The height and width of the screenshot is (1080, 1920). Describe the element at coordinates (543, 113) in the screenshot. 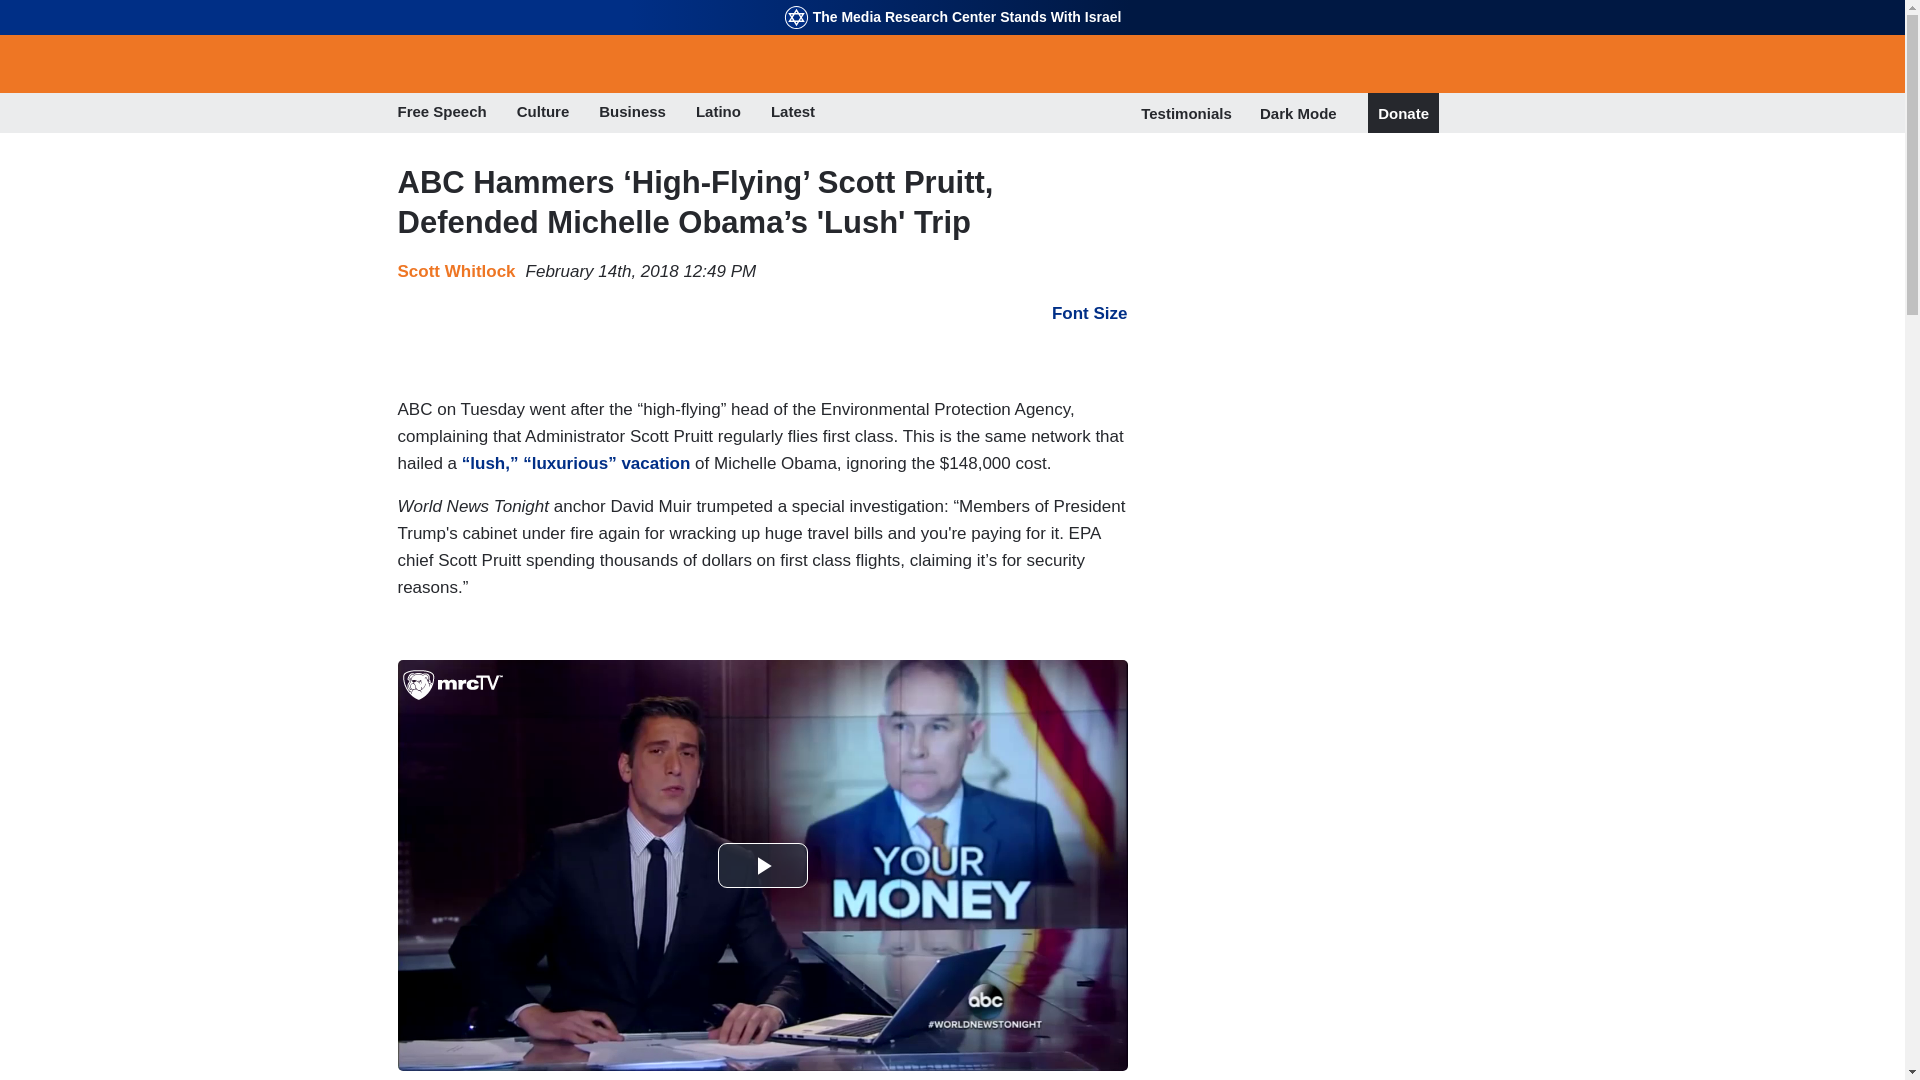

I see `Culture` at that location.